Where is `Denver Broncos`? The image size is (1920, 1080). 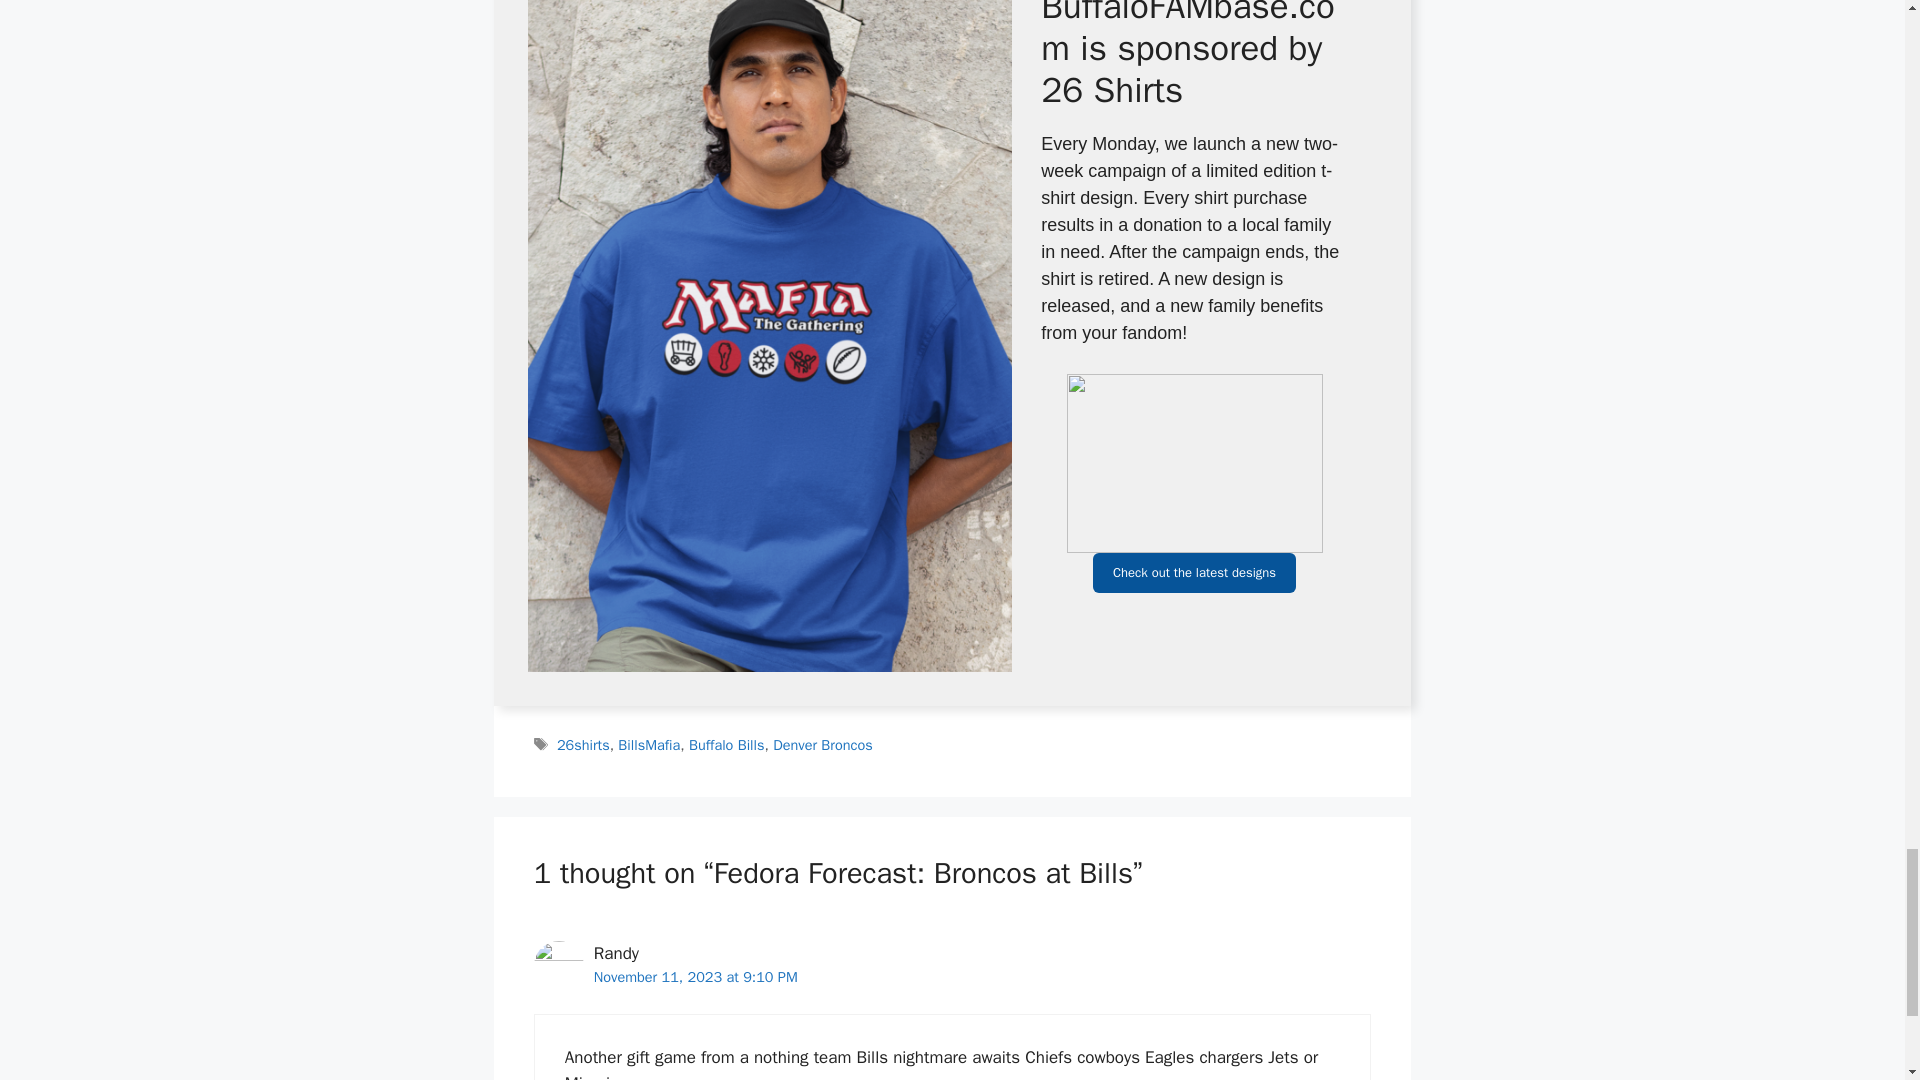 Denver Broncos is located at coordinates (822, 744).